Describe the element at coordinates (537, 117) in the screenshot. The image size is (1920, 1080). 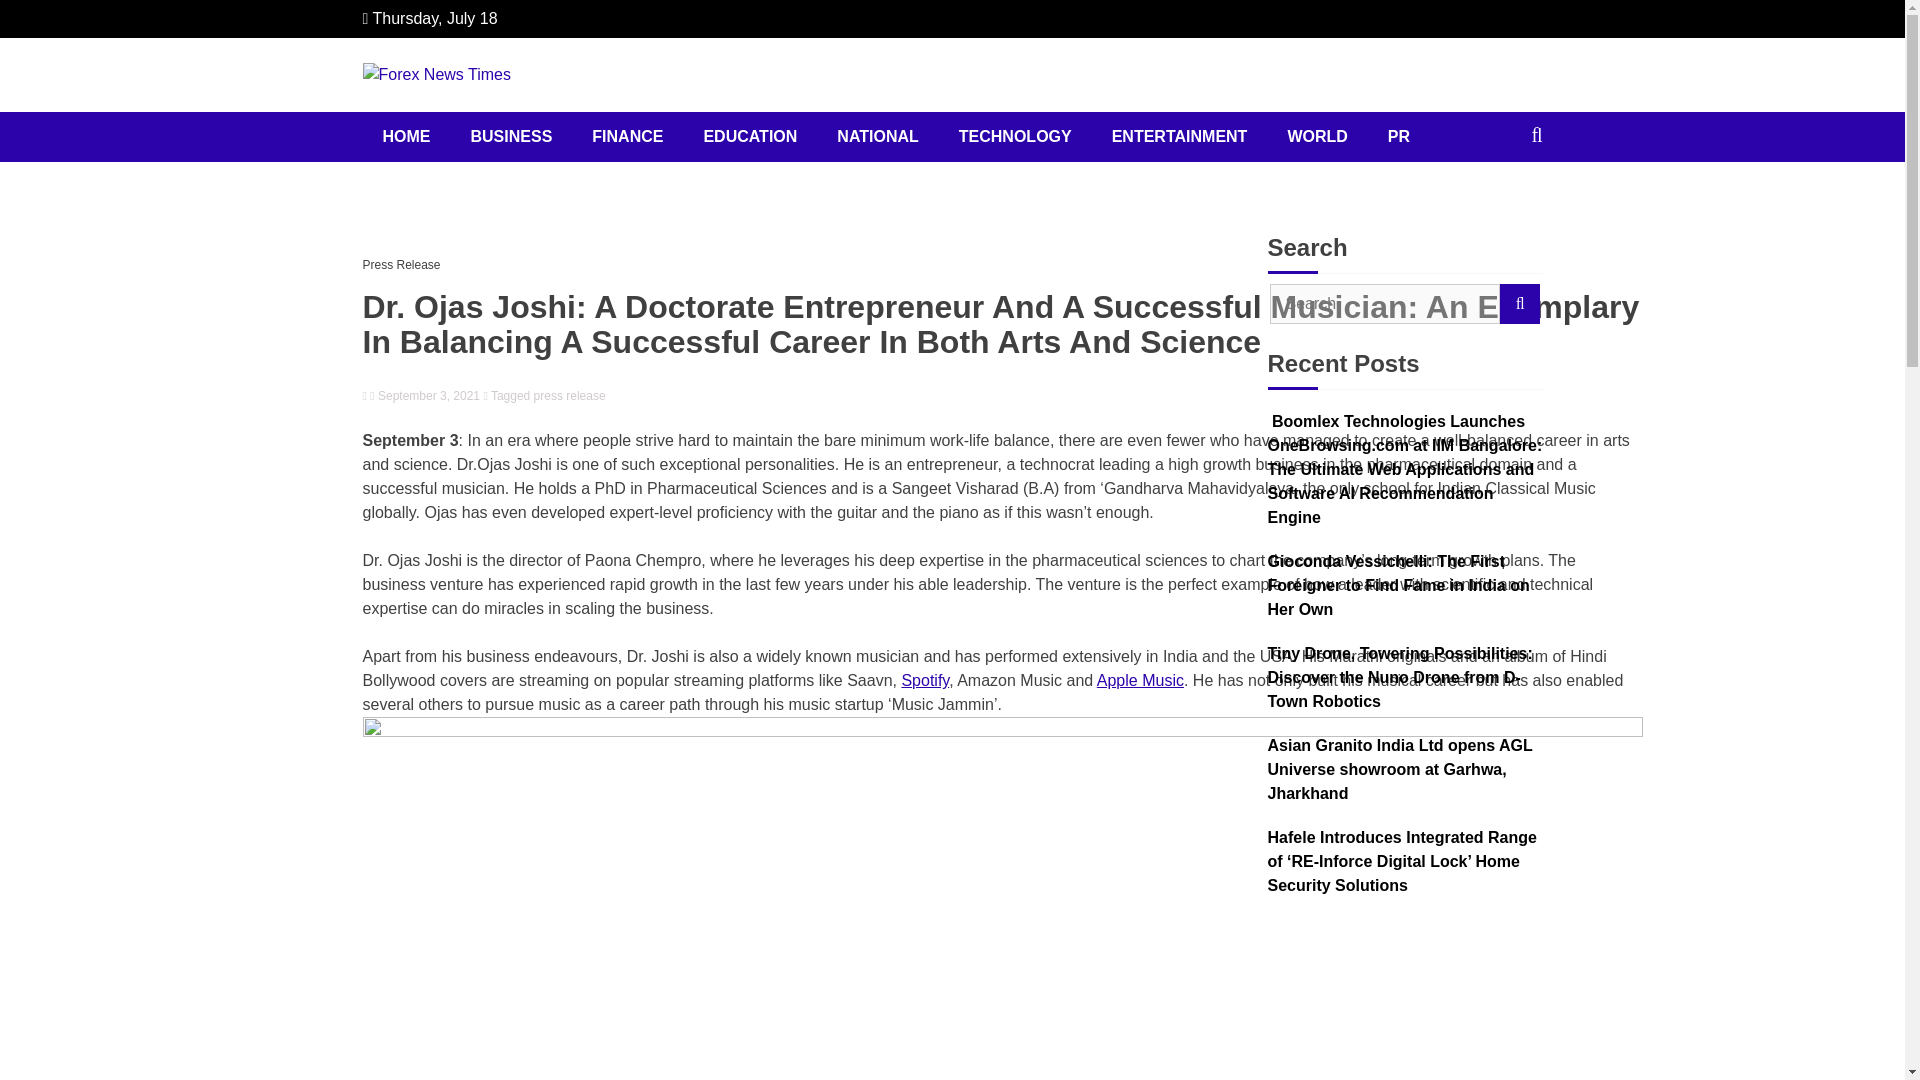
I see `Forex News Times` at that location.